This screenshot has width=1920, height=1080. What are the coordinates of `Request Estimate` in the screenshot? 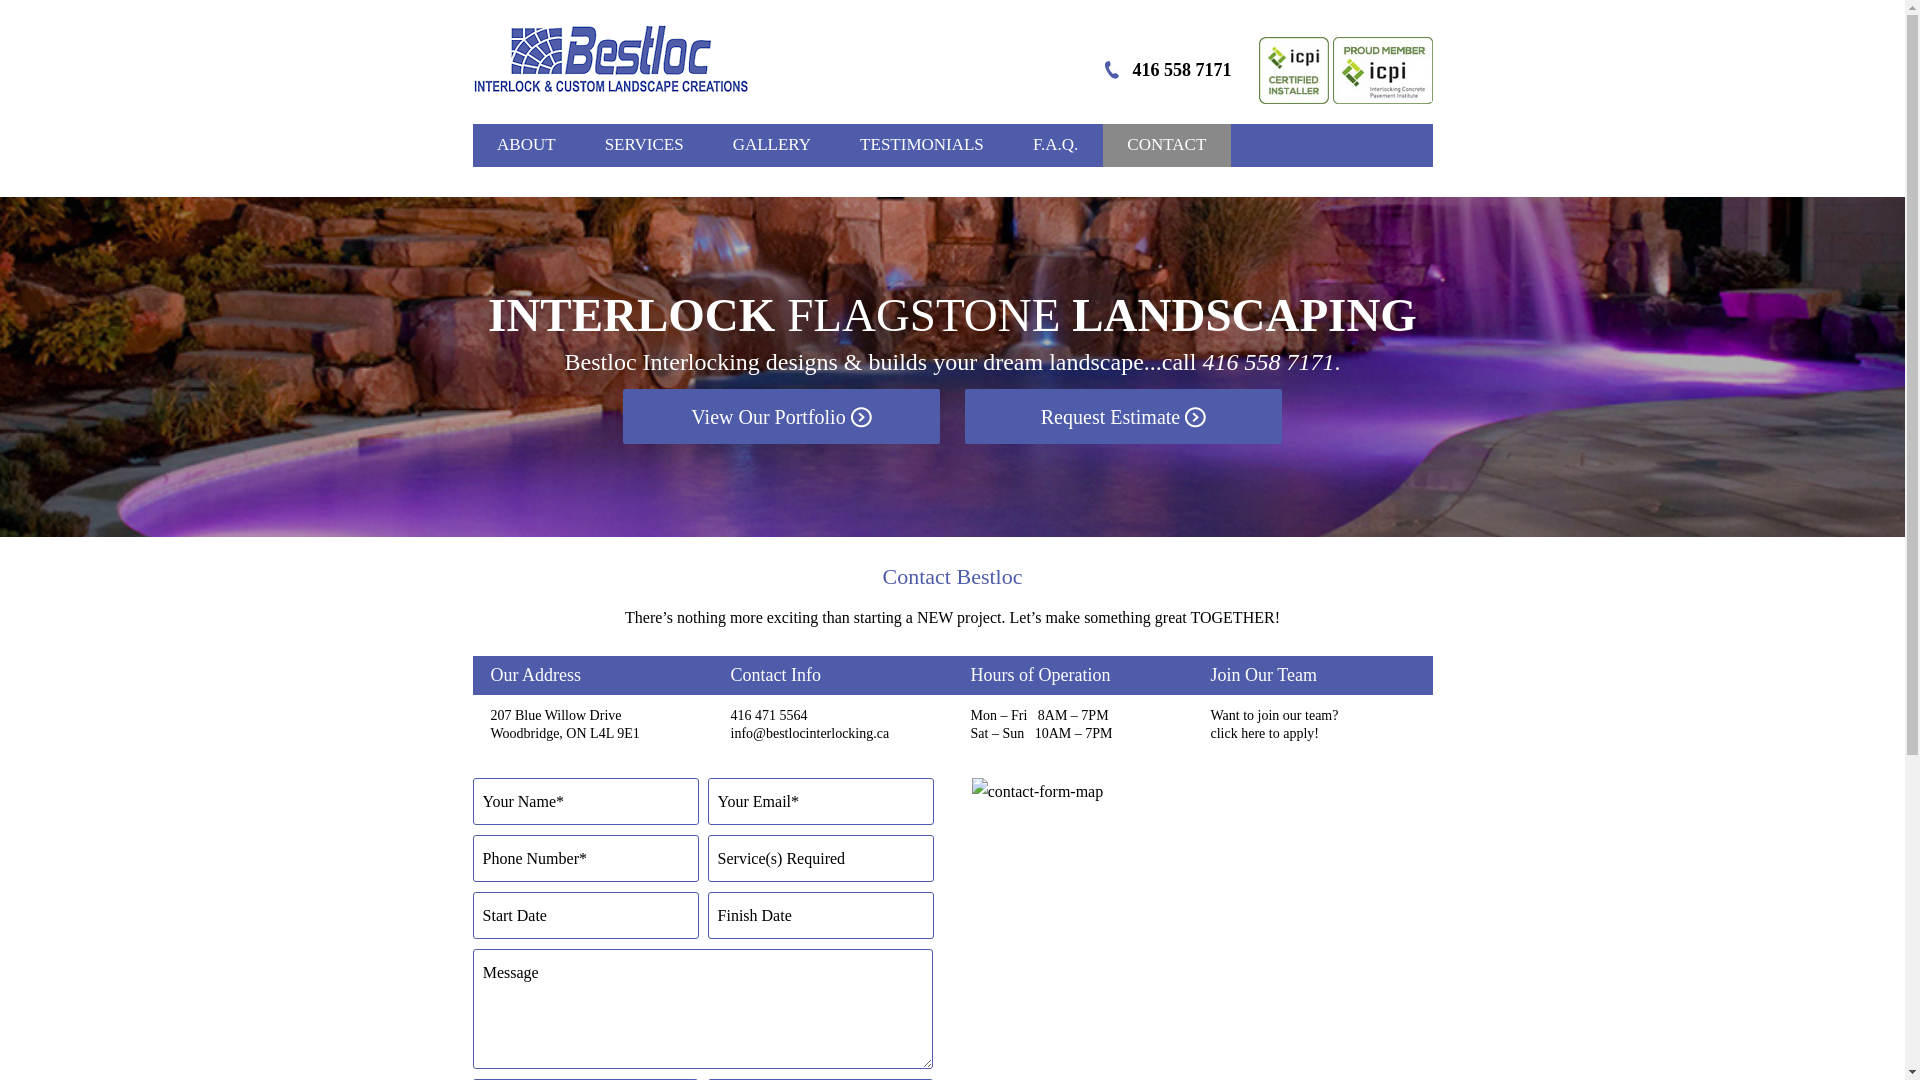 It's located at (1124, 417).